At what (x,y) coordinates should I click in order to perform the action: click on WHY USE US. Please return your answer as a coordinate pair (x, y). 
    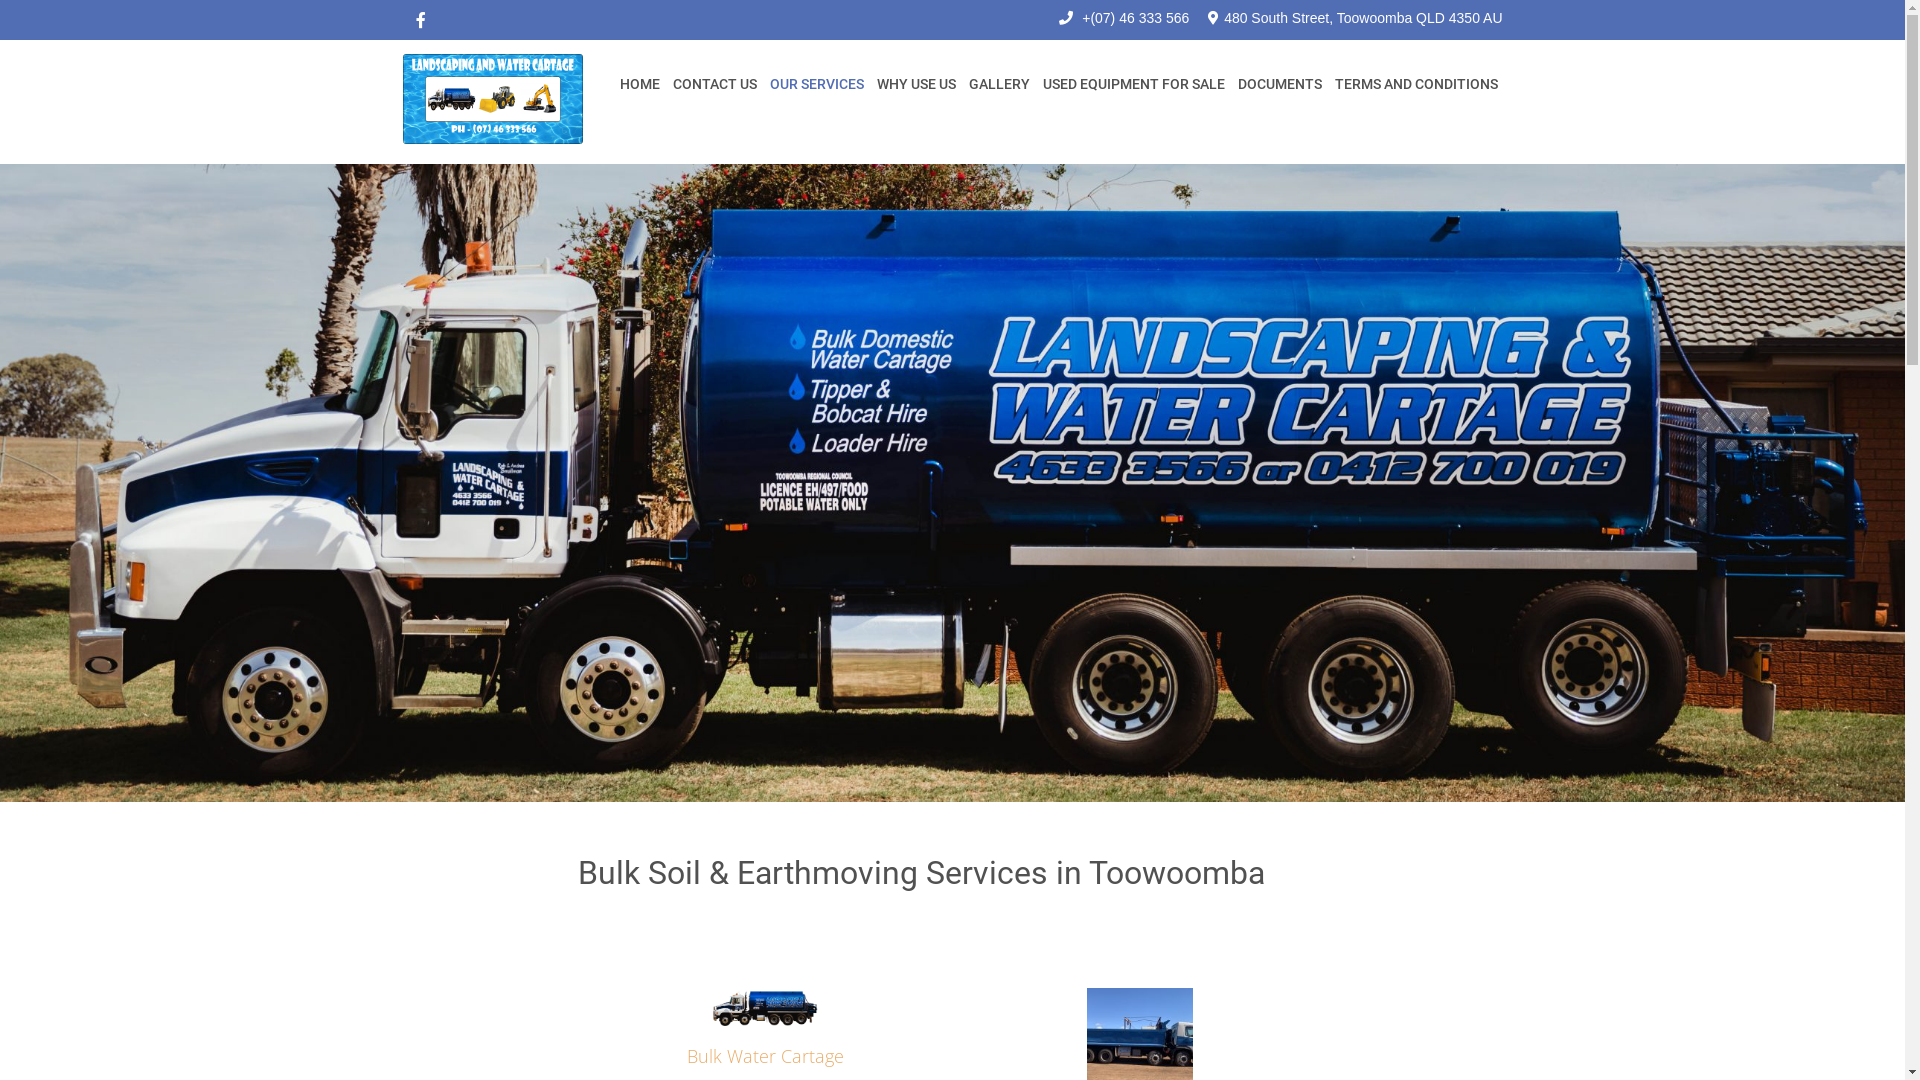
    Looking at the image, I should click on (916, 84).